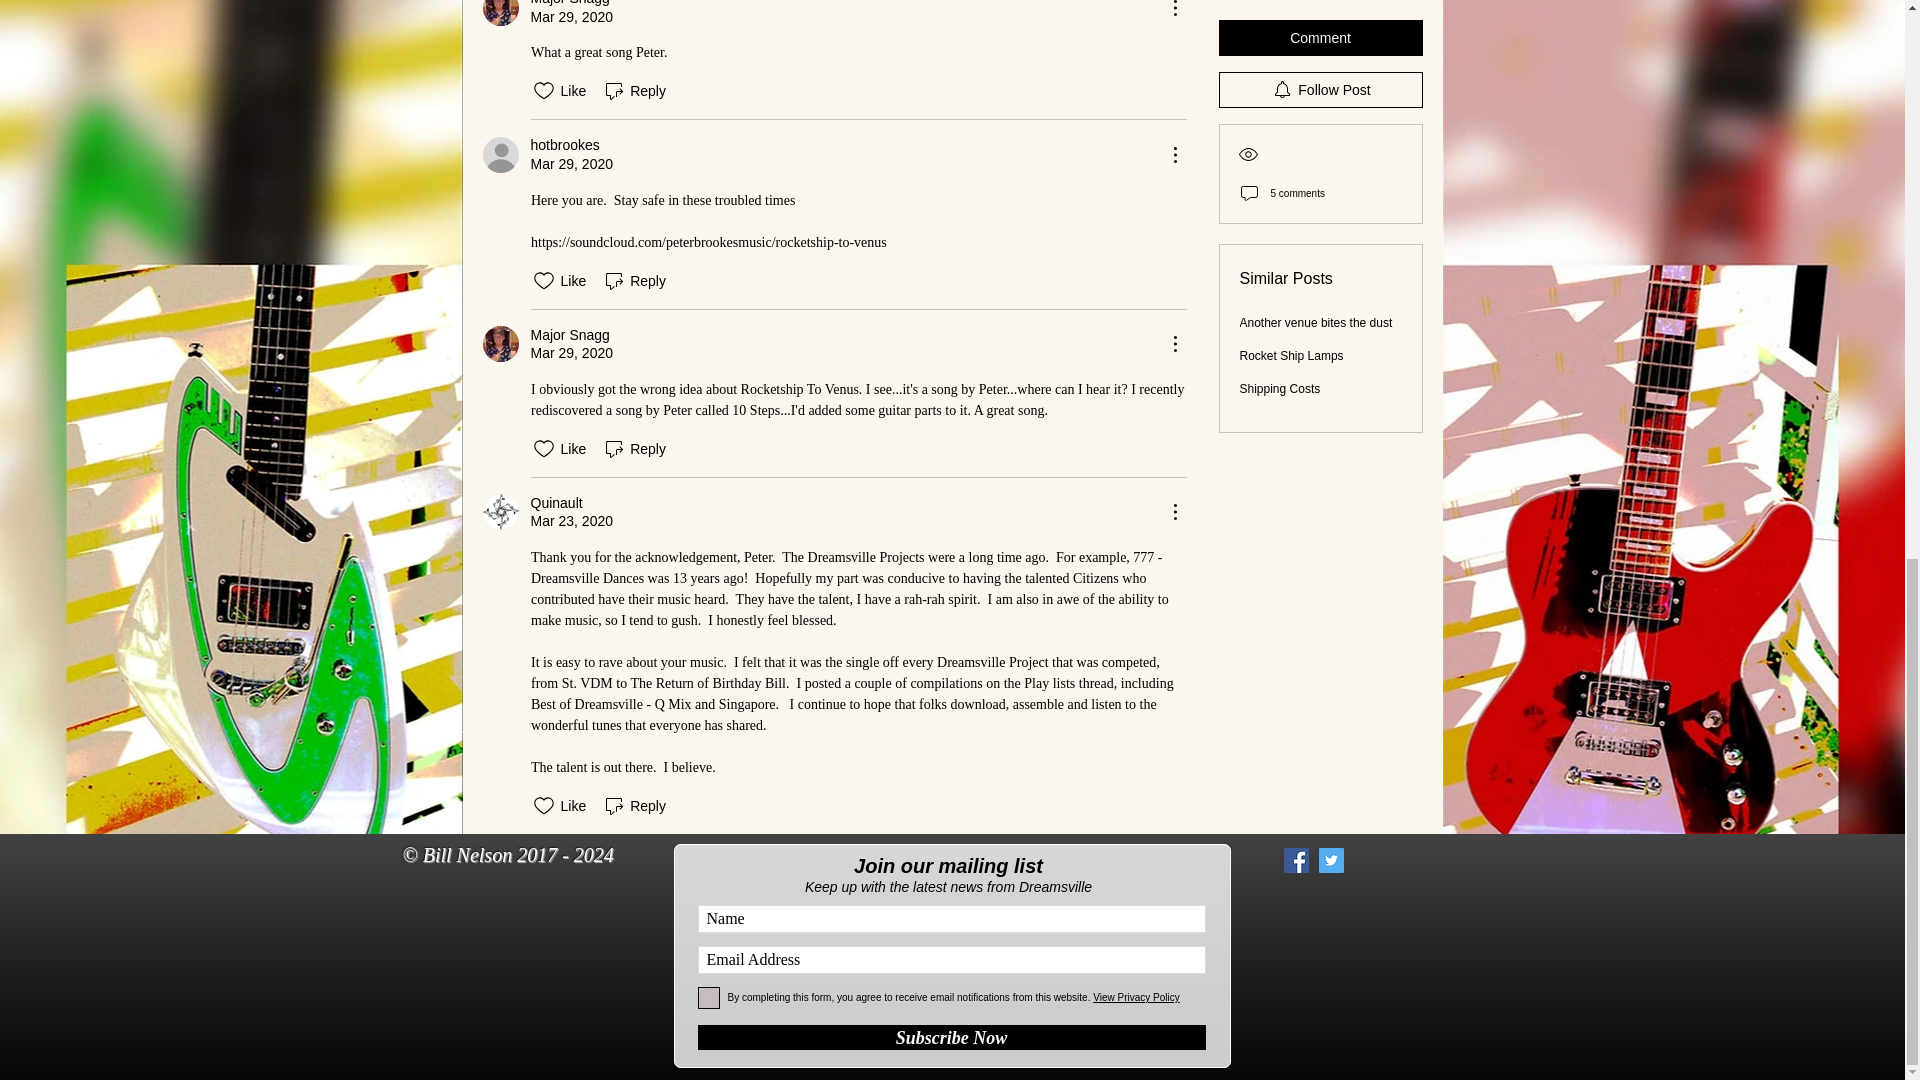  What do you see at coordinates (564, 146) in the screenshot?
I see `hotbrookes` at bounding box center [564, 146].